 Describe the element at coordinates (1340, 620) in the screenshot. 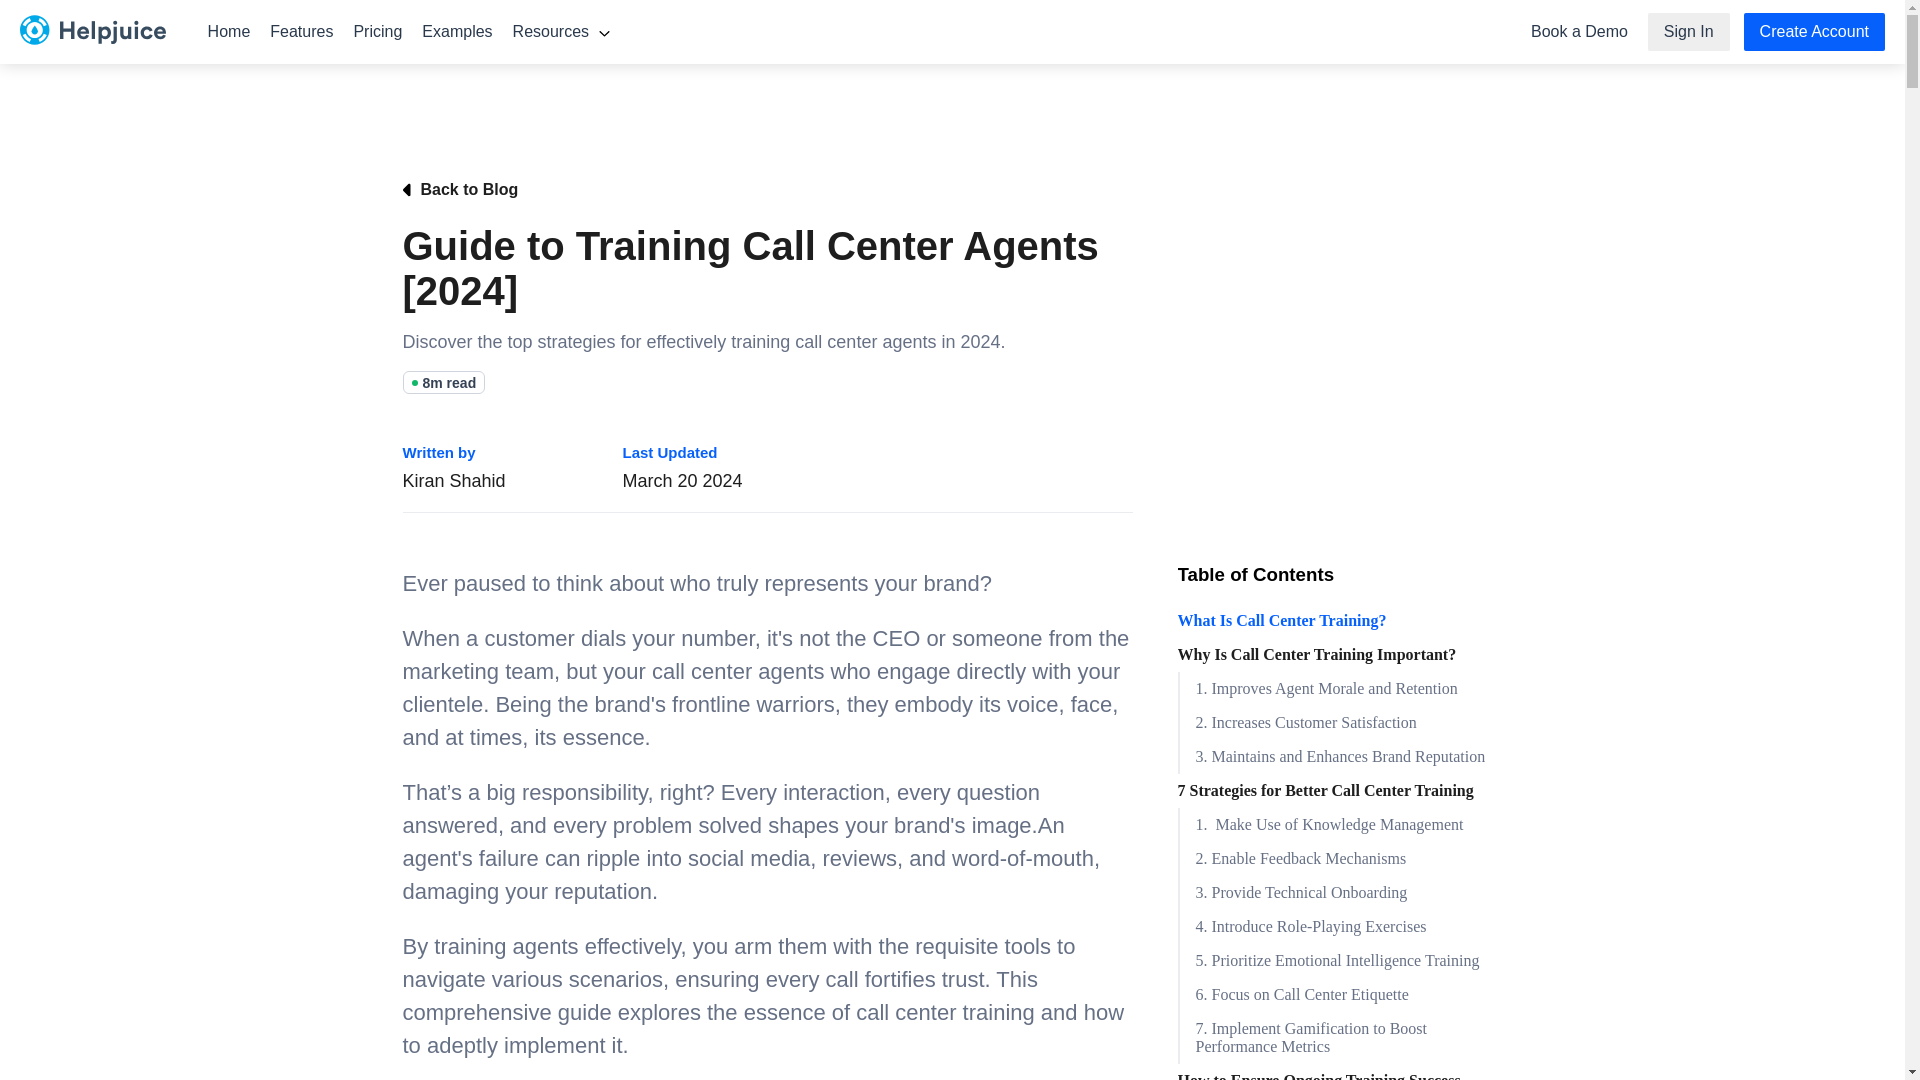

I see `What Is Call Center Training?` at that location.